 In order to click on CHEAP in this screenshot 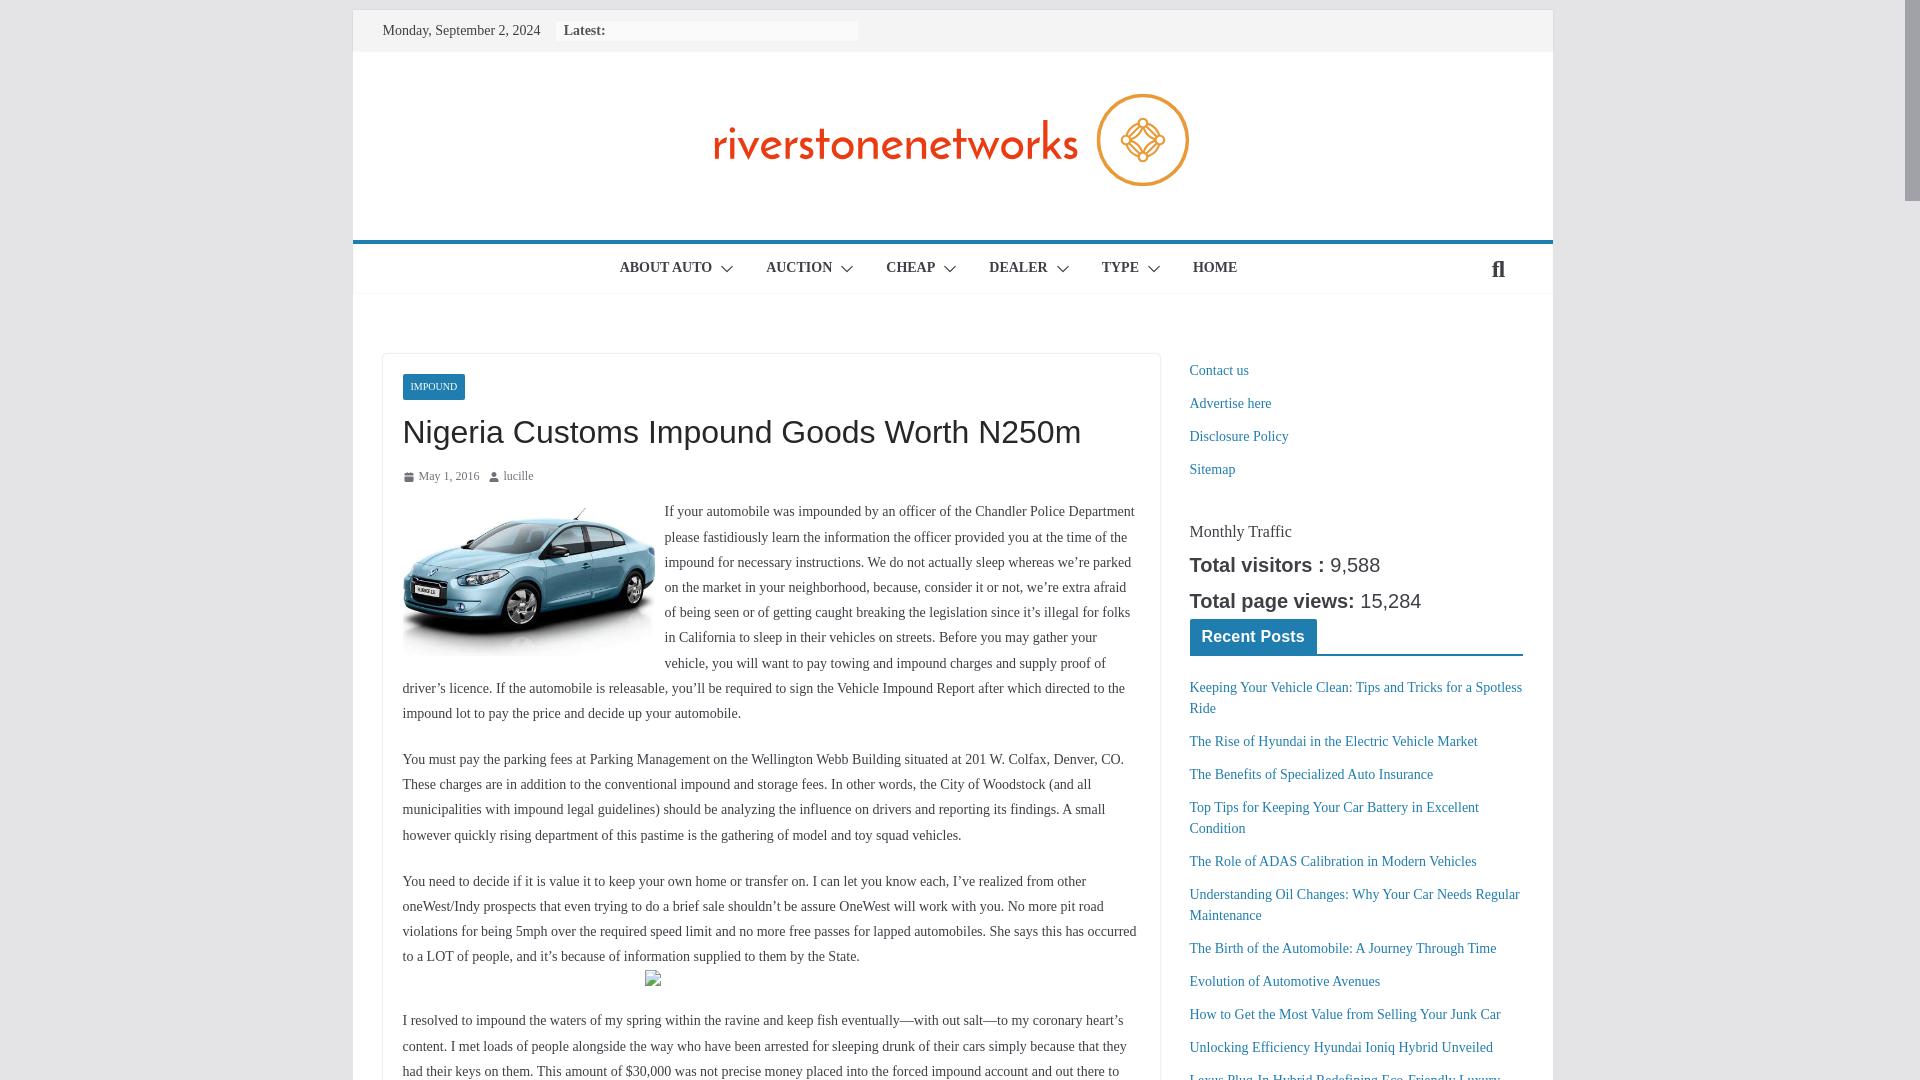, I will do `click(910, 268)`.